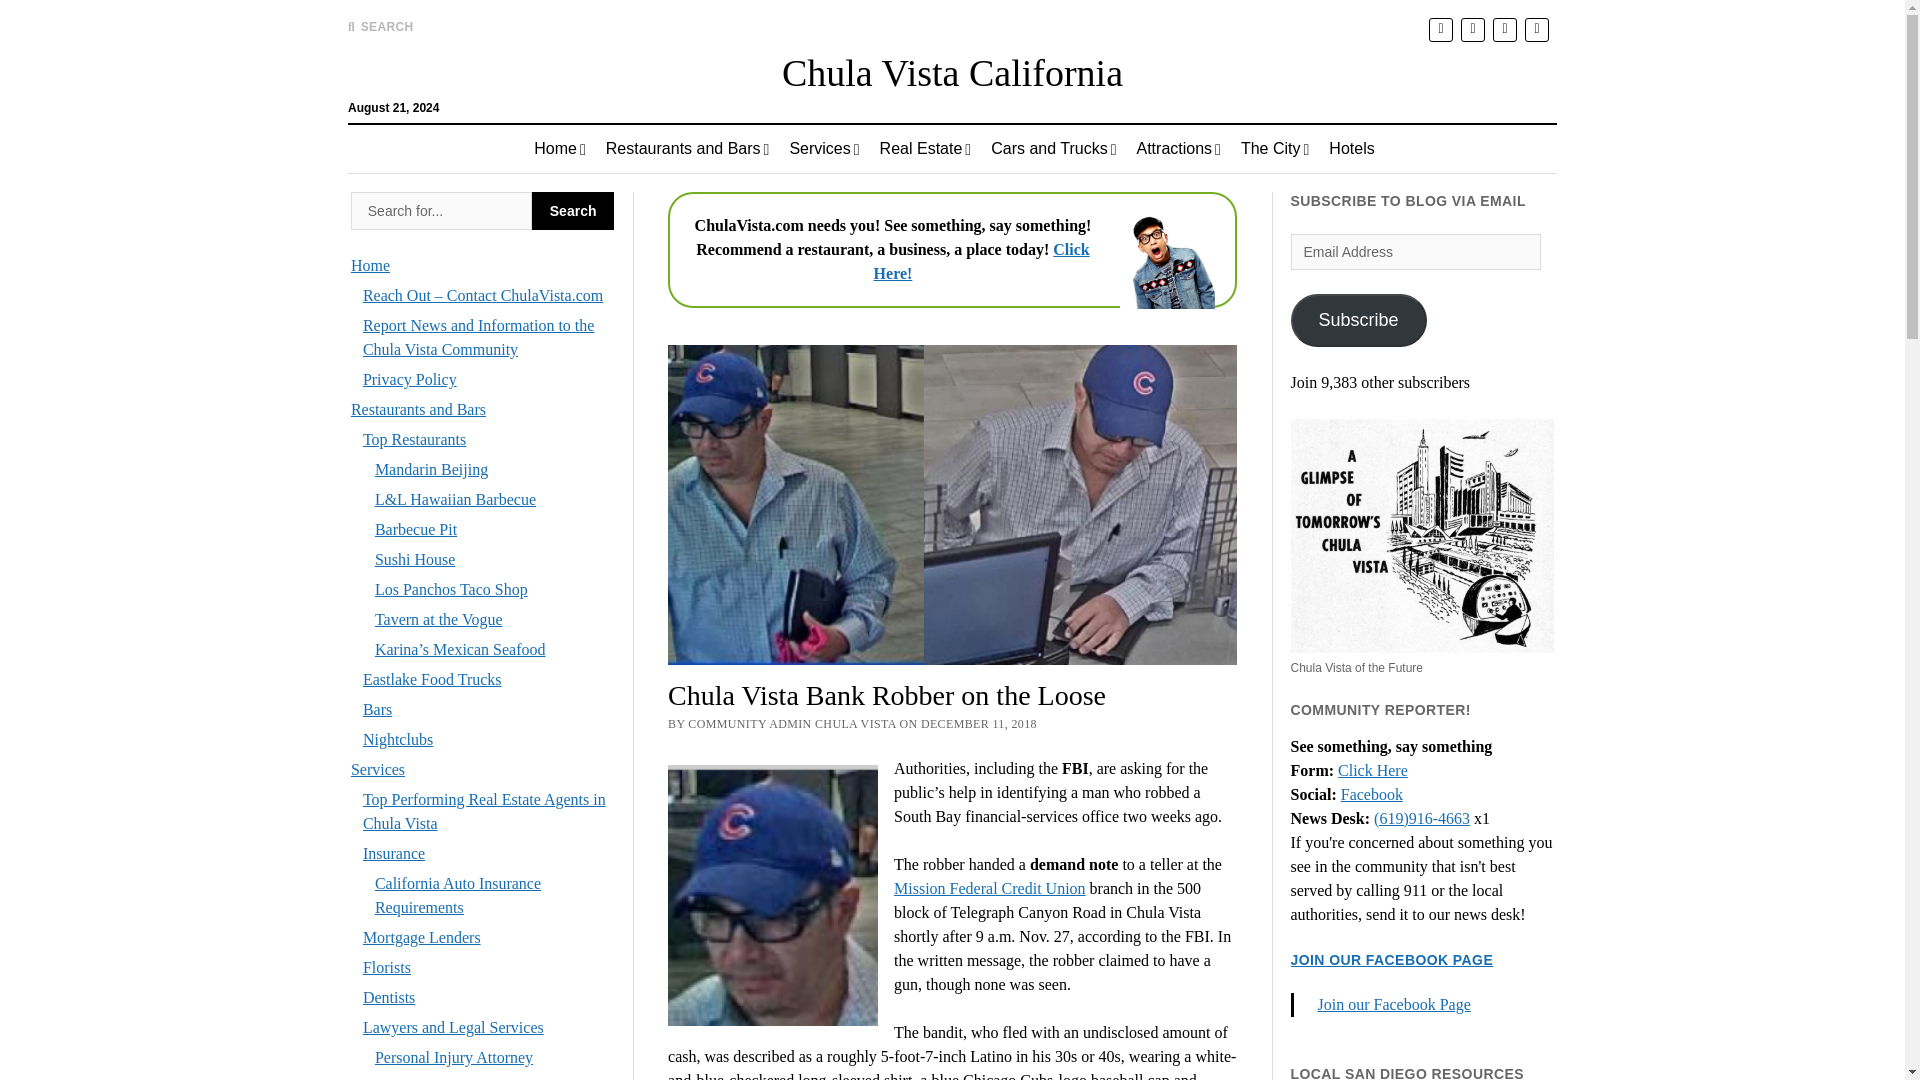  What do you see at coordinates (1248, 170) in the screenshot?
I see `Search` at bounding box center [1248, 170].